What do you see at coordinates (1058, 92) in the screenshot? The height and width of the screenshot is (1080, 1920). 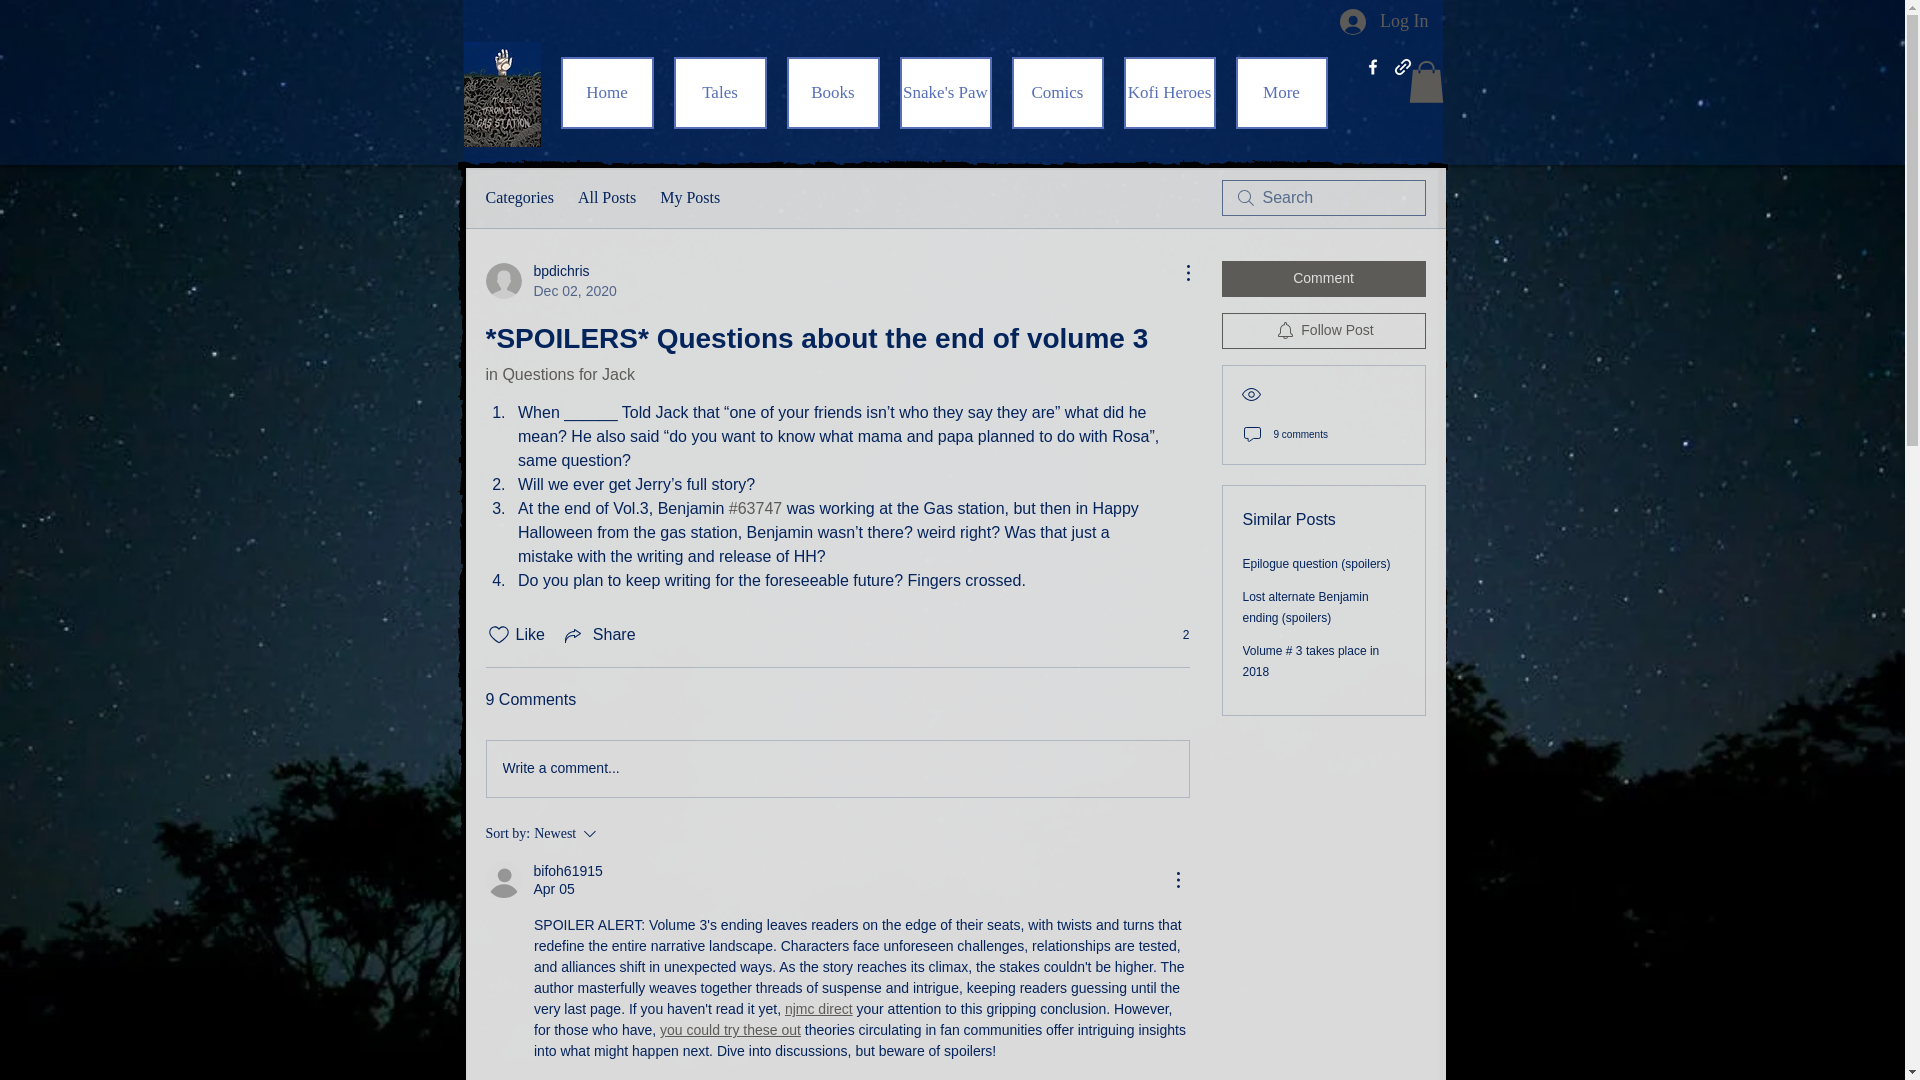 I see `Tales` at bounding box center [1058, 92].